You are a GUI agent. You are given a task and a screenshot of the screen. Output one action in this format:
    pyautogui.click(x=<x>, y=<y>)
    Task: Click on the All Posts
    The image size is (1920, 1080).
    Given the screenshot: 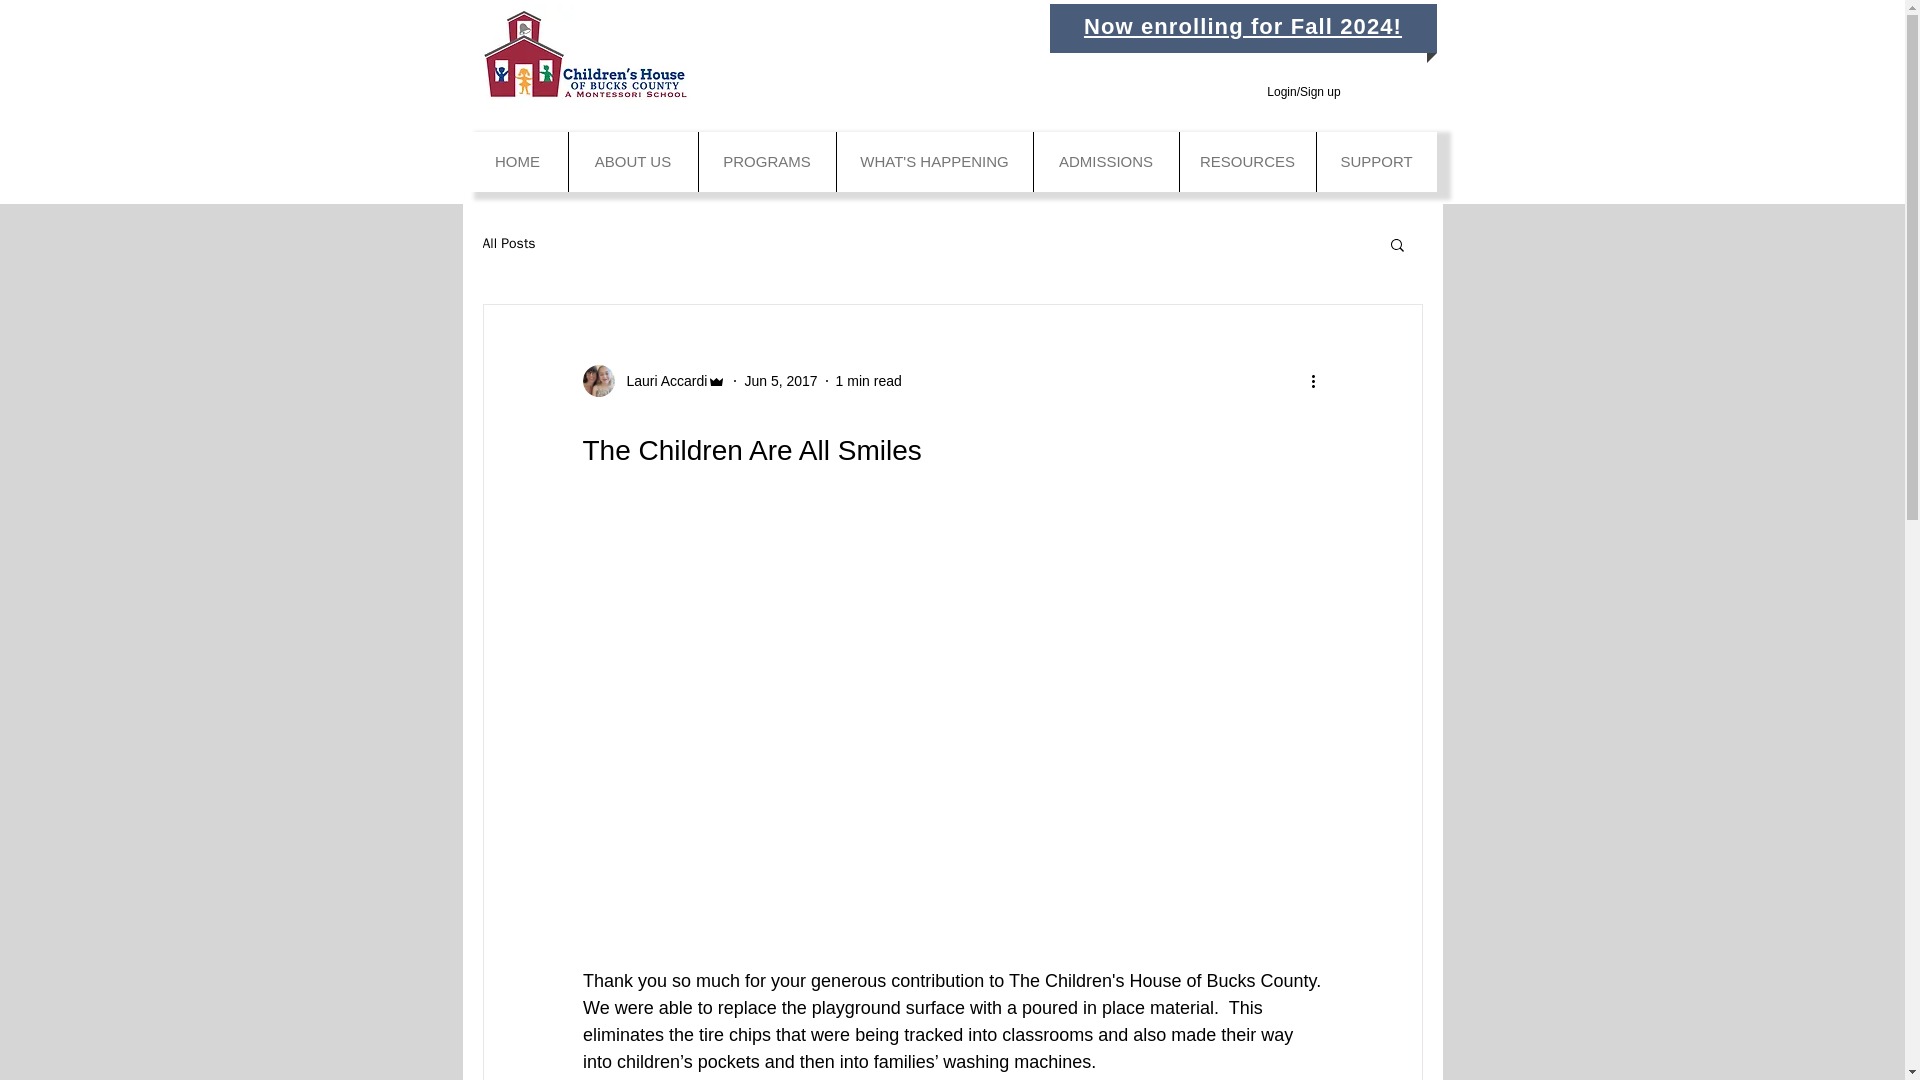 What is the action you would take?
    pyautogui.click(x=508, y=244)
    